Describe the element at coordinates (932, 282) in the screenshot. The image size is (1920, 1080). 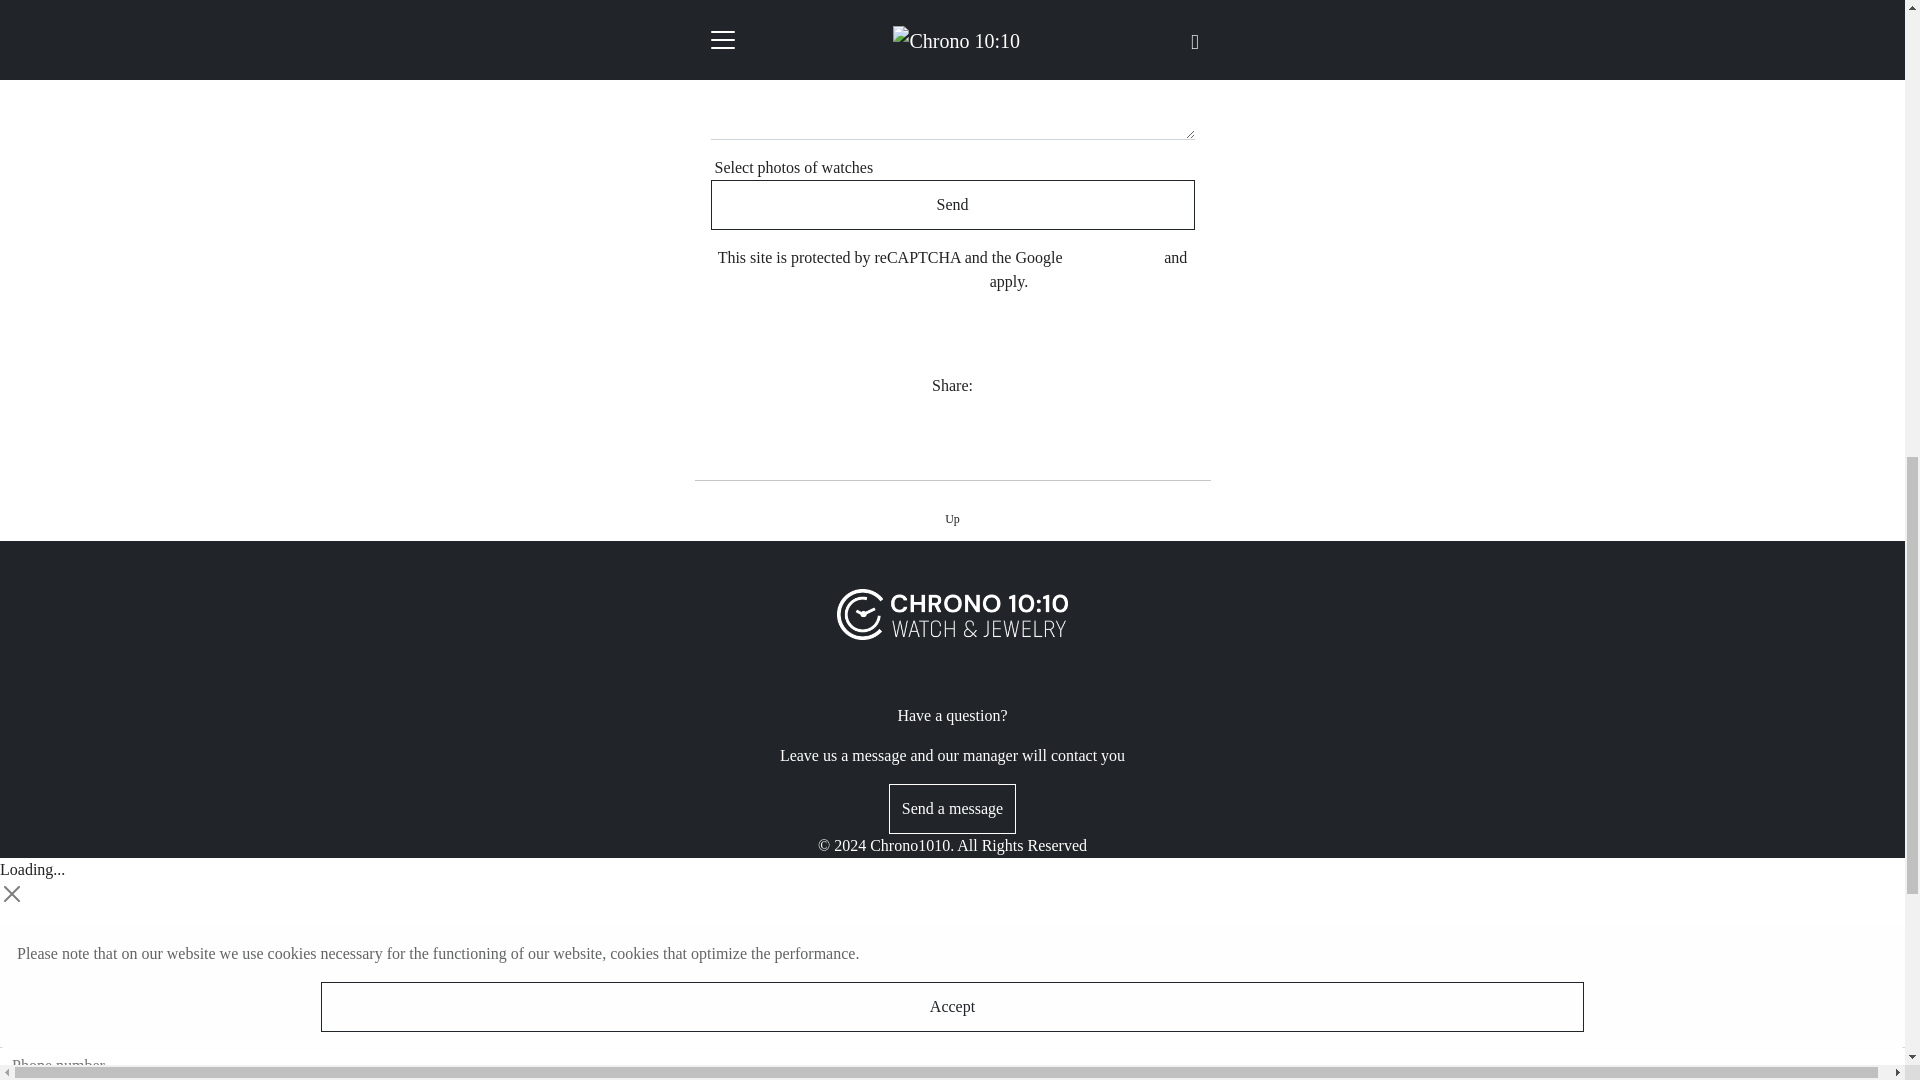
I see `Terms of Service` at that location.